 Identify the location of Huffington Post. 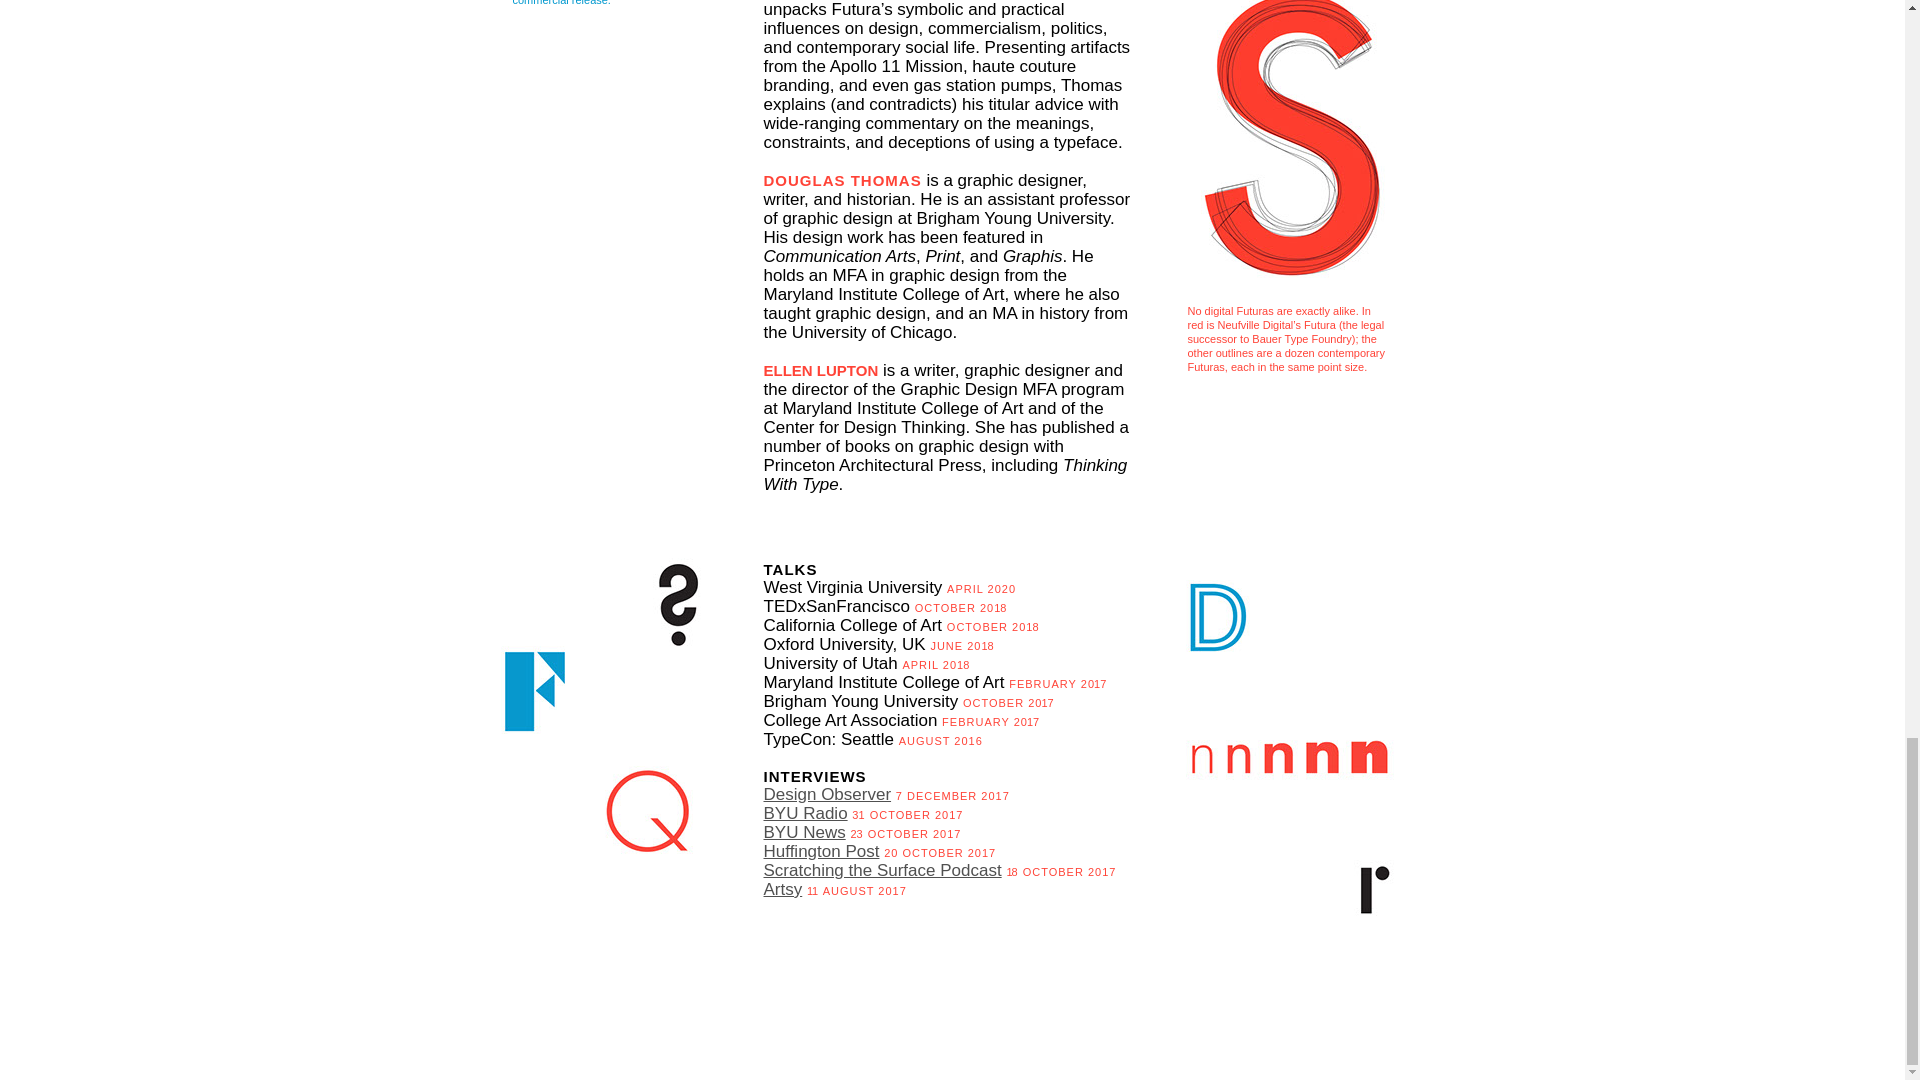
(822, 851).